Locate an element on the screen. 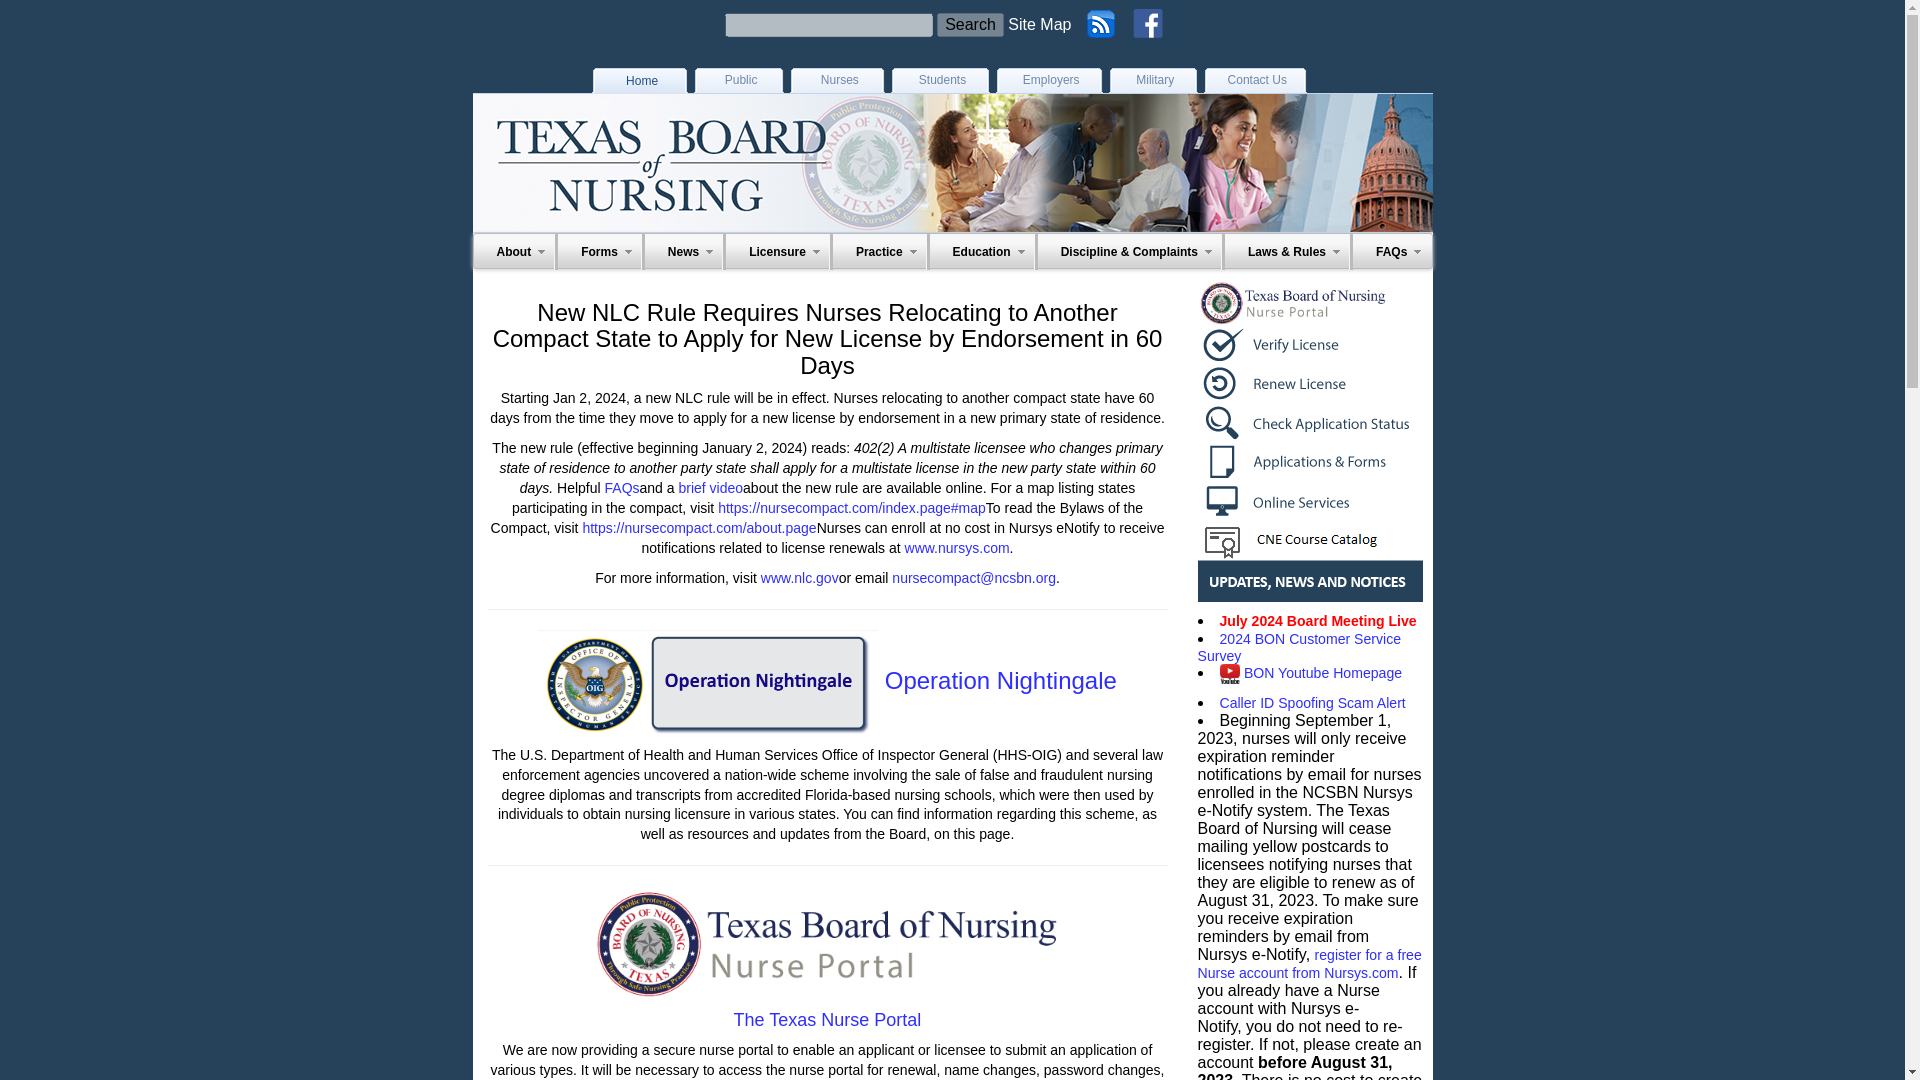  Contact Us is located at coordinates (1255, 80).